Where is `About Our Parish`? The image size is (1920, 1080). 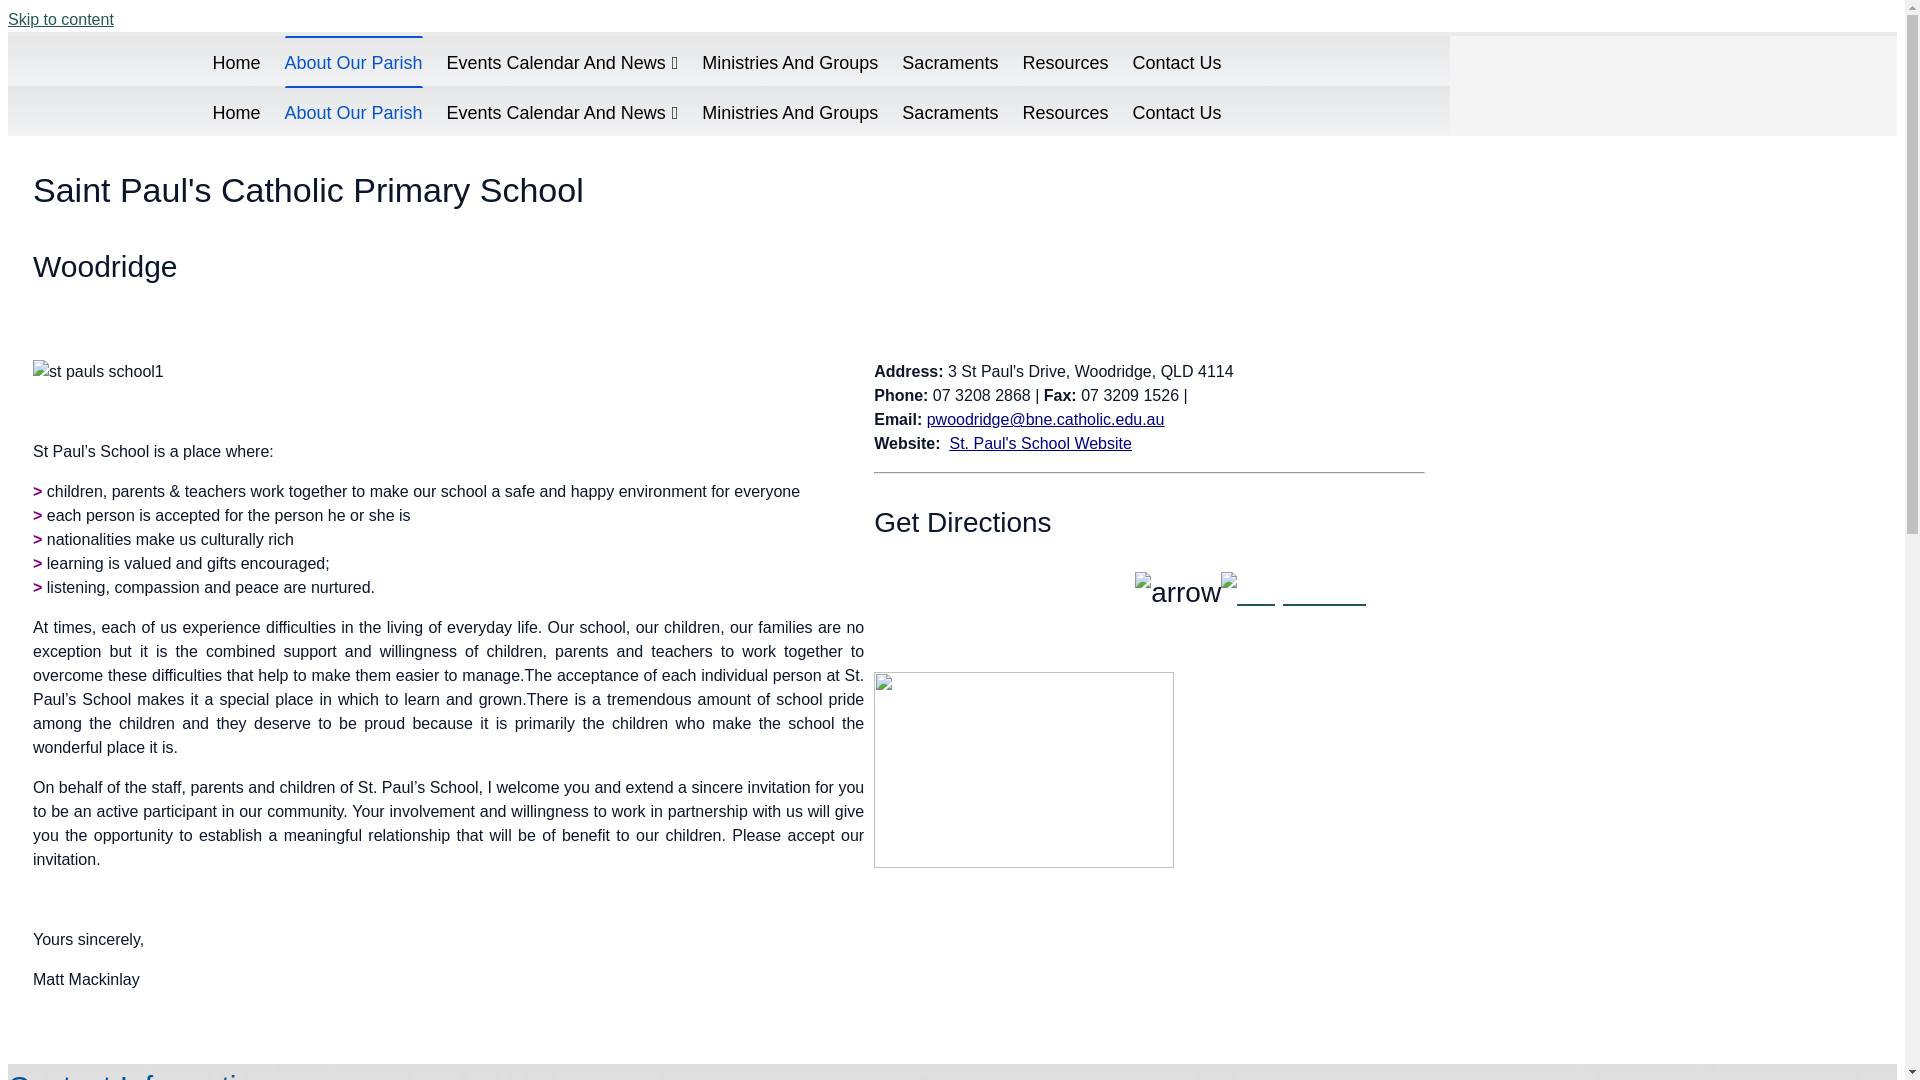
About Our Parish is located at coordinates (353, 61).